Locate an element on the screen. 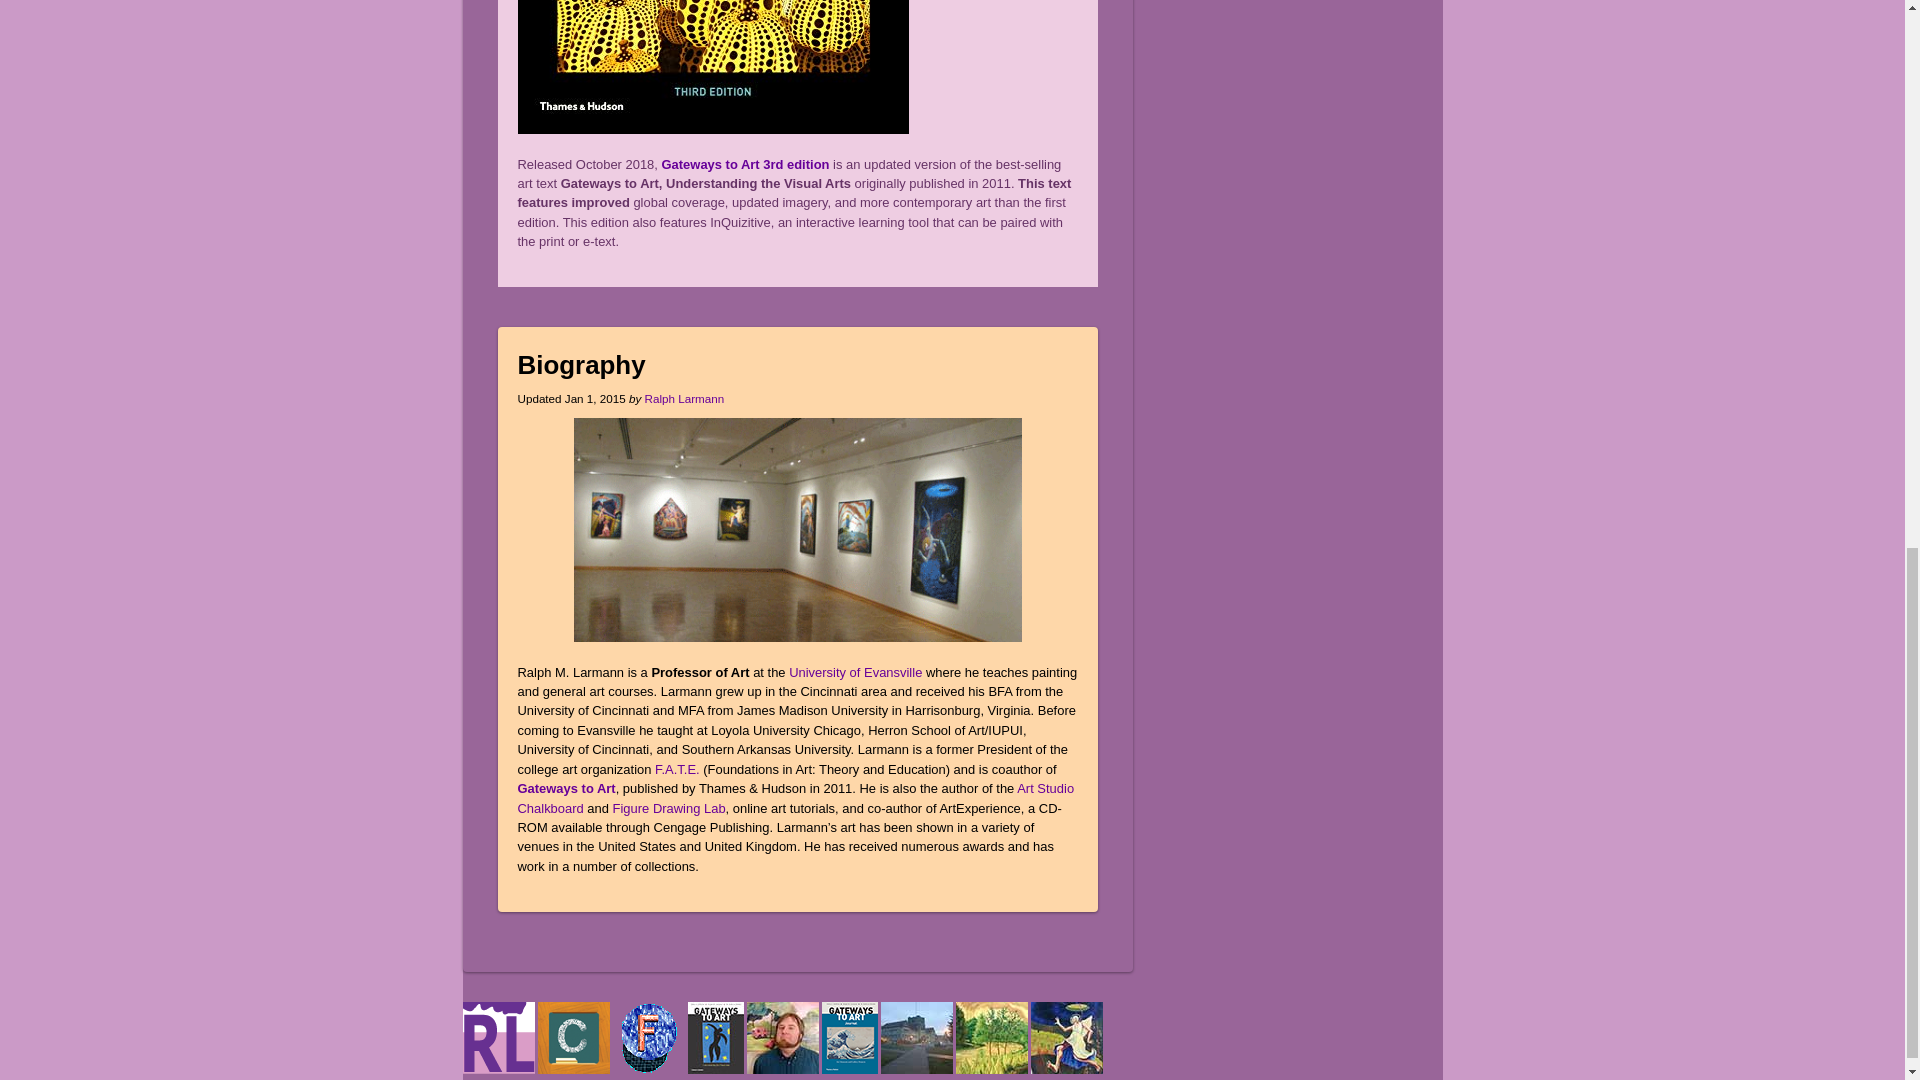 The width and height of the screenshot is (1920, 1080). Figure Drawing Lab is located at coordinates (668, 808).